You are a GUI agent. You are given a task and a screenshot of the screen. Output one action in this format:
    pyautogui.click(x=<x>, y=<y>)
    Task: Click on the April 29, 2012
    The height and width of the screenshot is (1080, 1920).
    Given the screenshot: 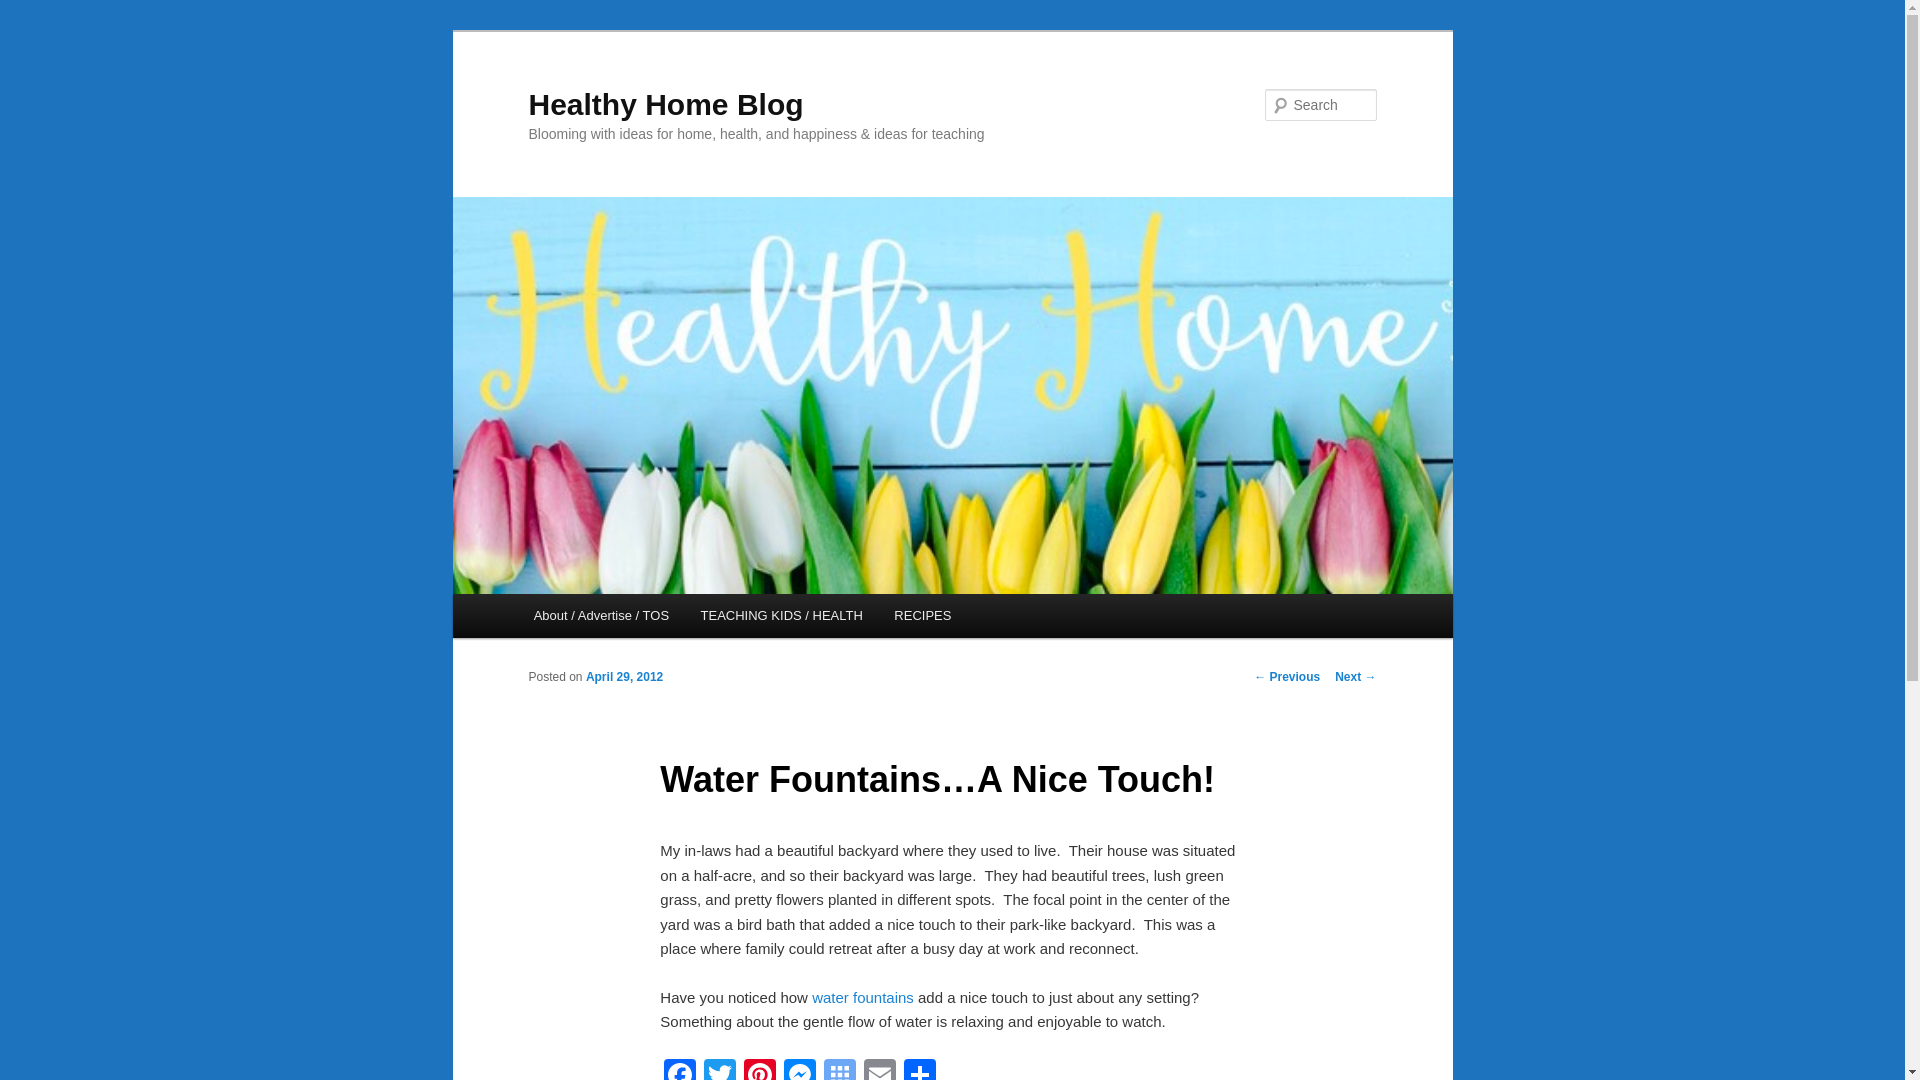 What is the action you would take?
    pyautogui.click(x=624, y=676)
    